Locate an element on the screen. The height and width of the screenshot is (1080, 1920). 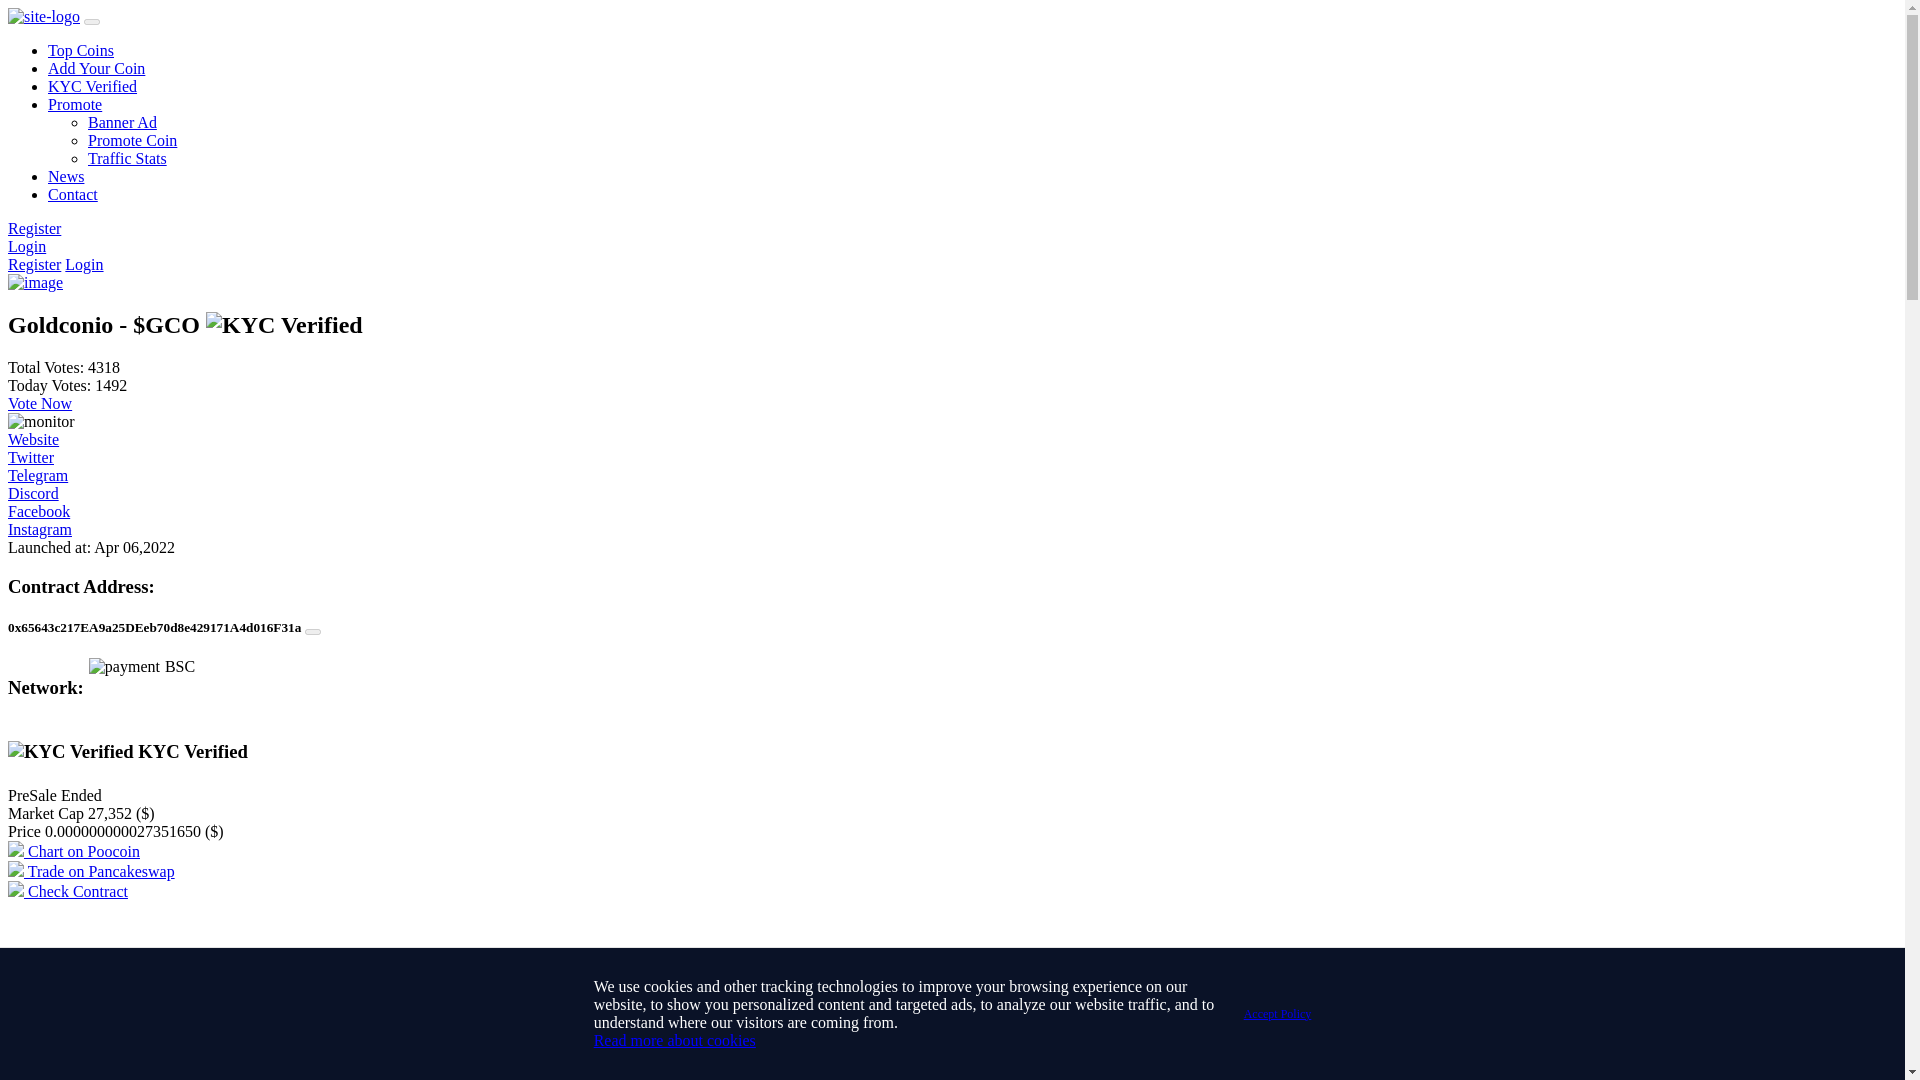
Check Contract is located at coordinates (68, 891).